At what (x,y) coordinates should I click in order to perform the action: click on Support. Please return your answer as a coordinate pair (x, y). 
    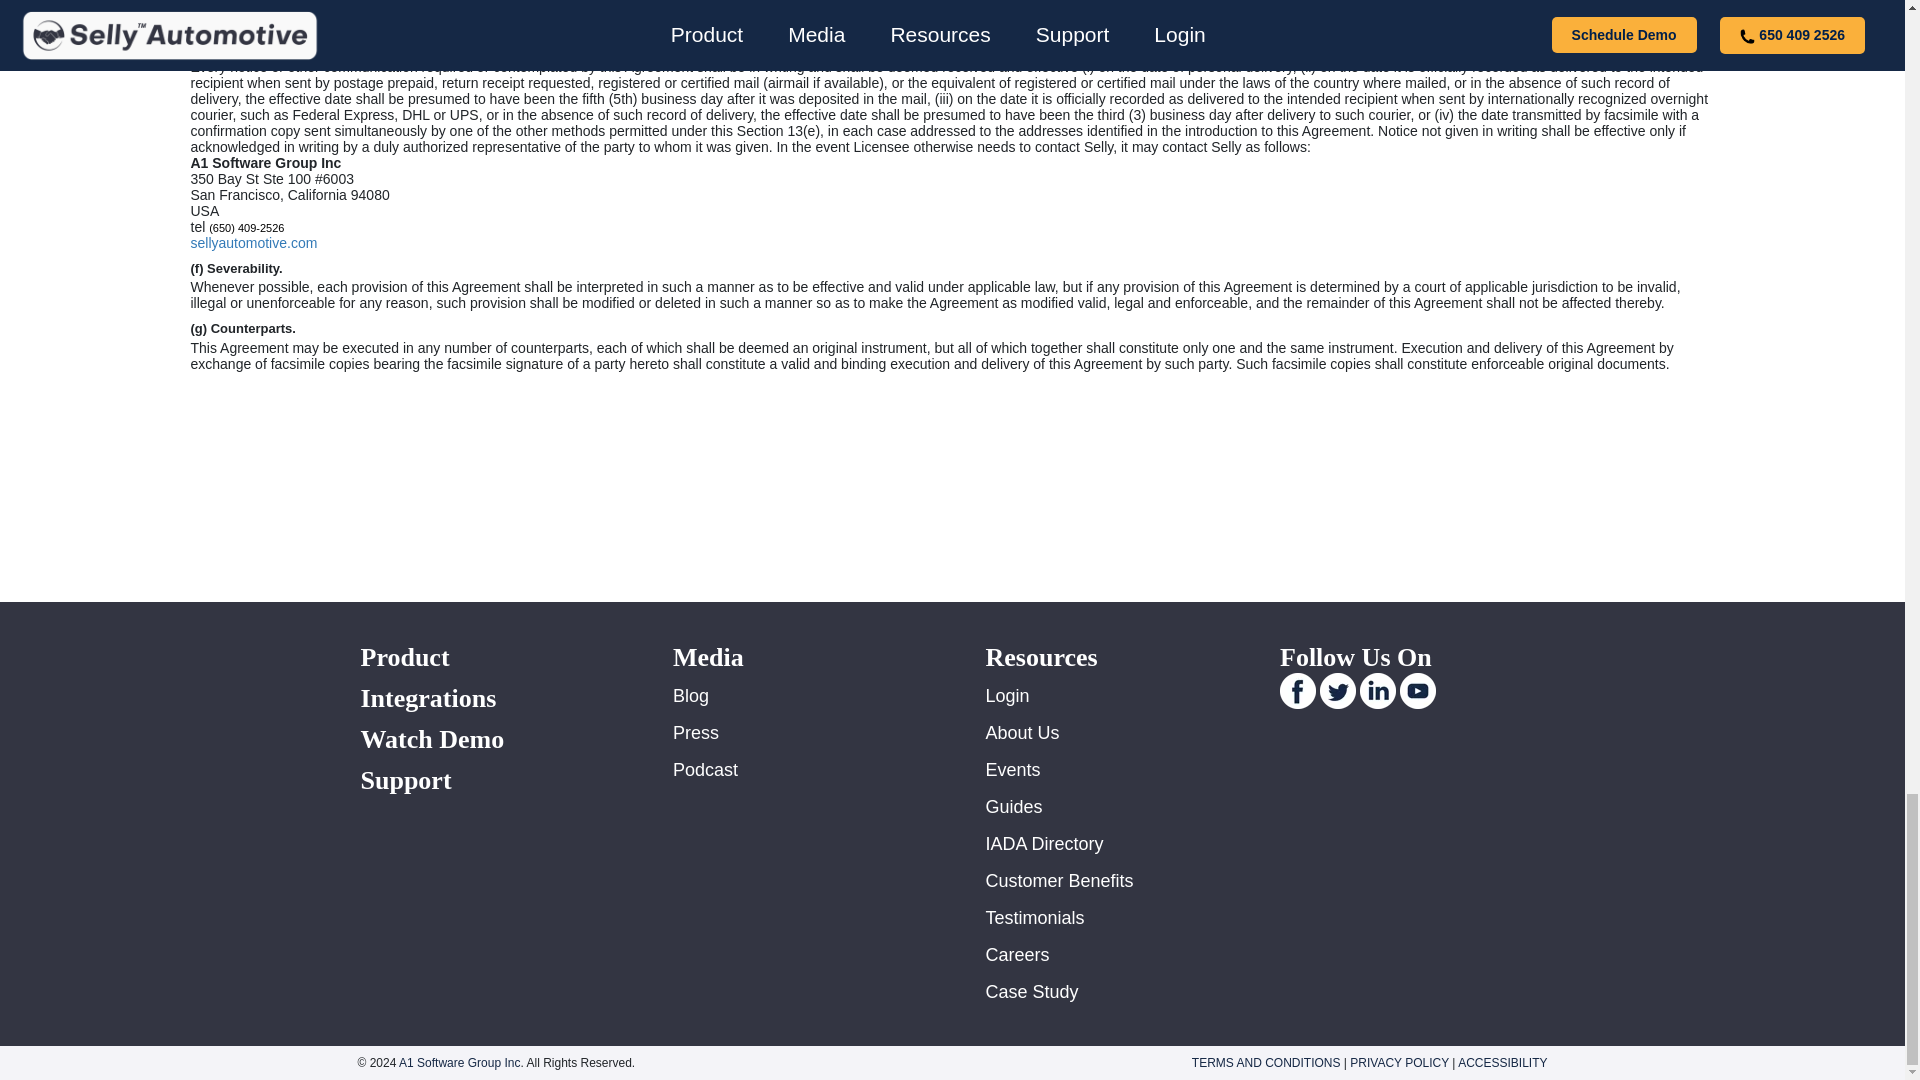
    Looking at the image, I should click on (492, 780).